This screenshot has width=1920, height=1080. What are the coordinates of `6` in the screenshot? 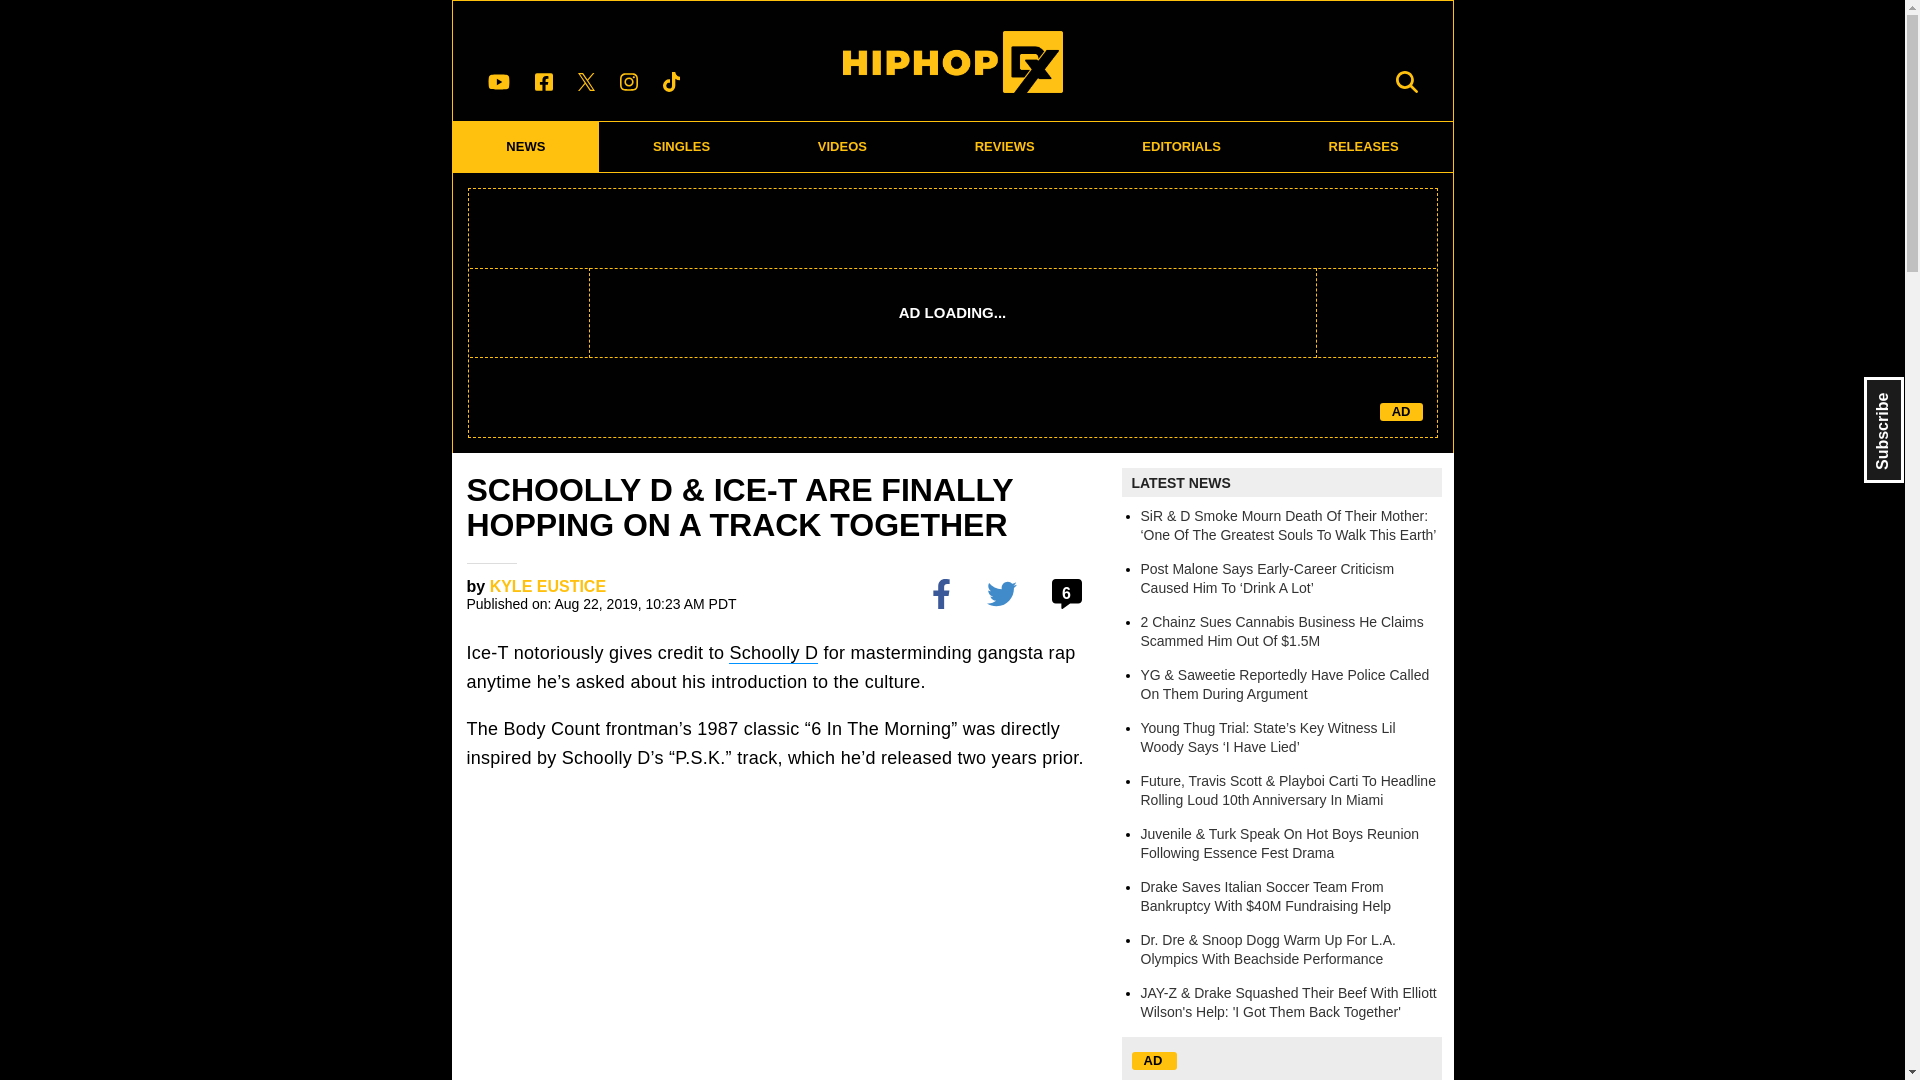 It's located at (1069, 592).